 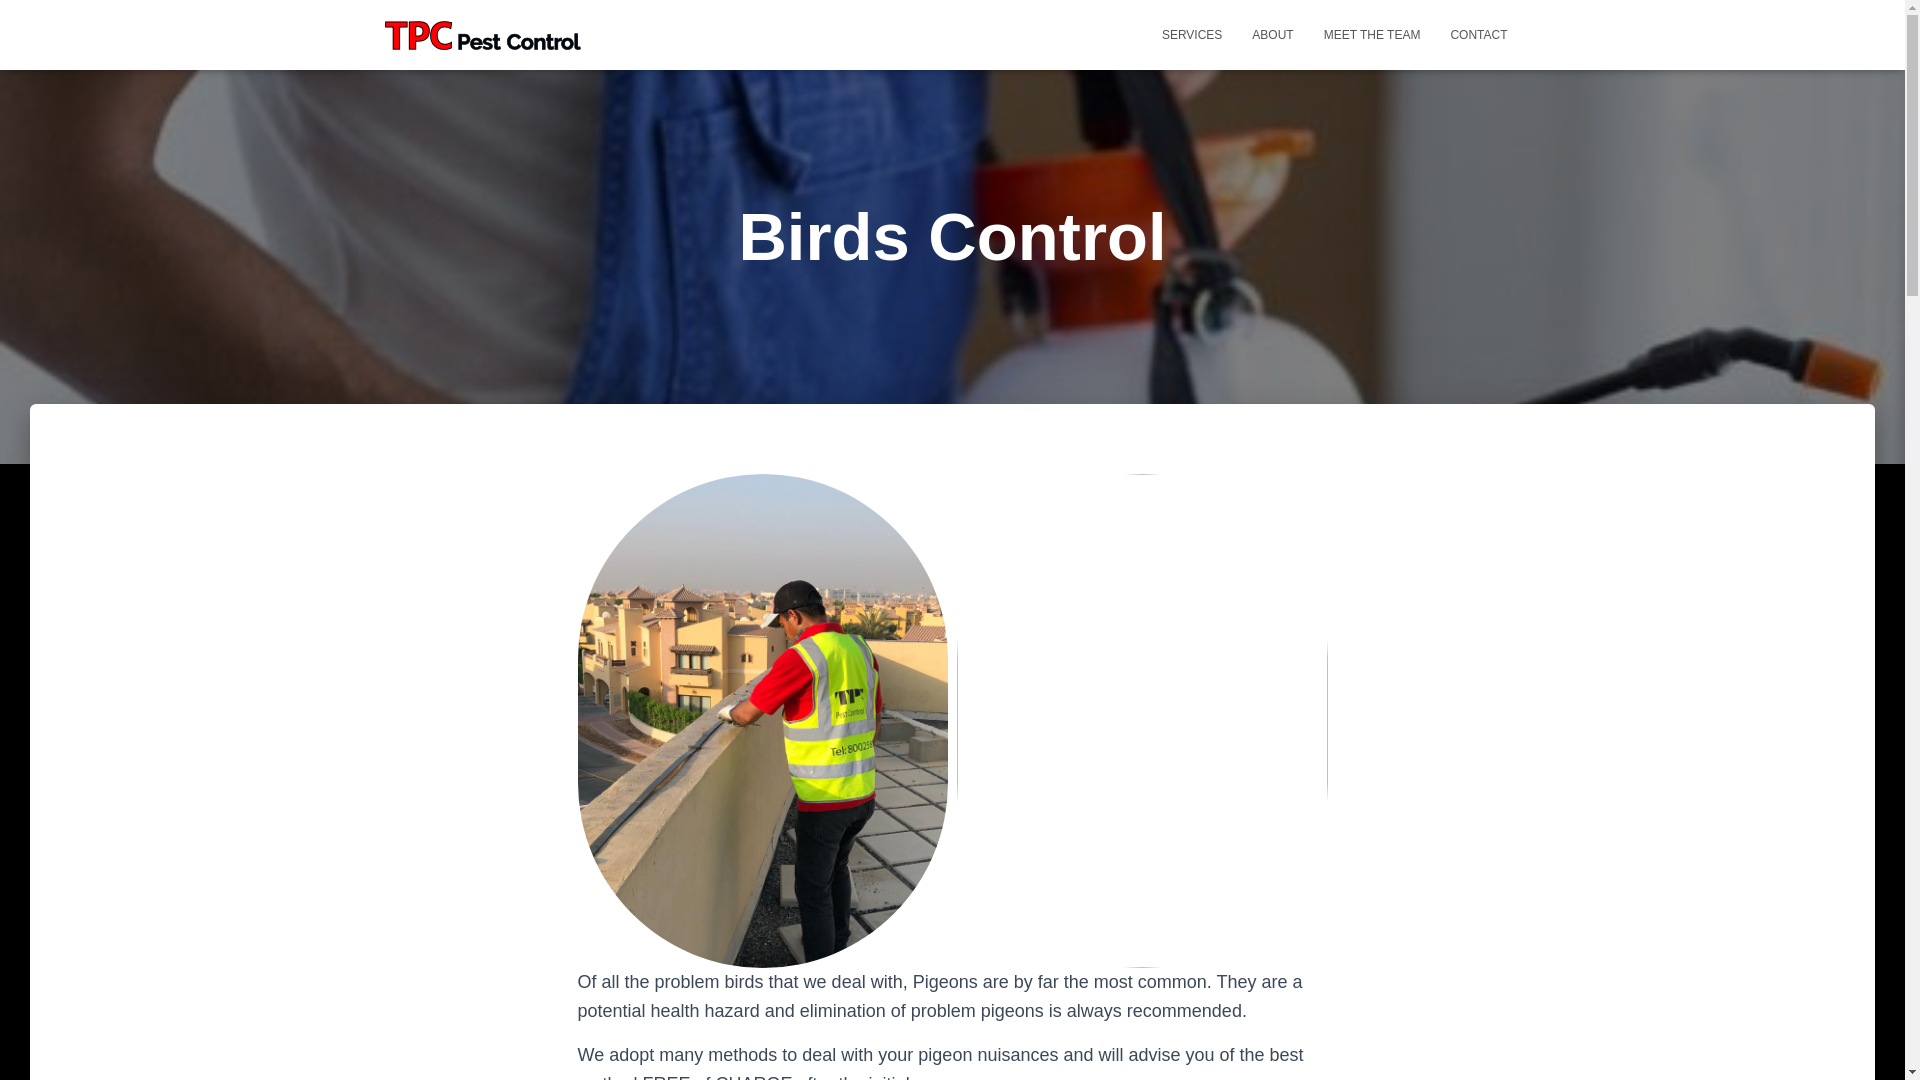 What do you see at coordinates (1272, 34) in the screenshot?
I see `ABOUT` at bounding box center [1272, 34].